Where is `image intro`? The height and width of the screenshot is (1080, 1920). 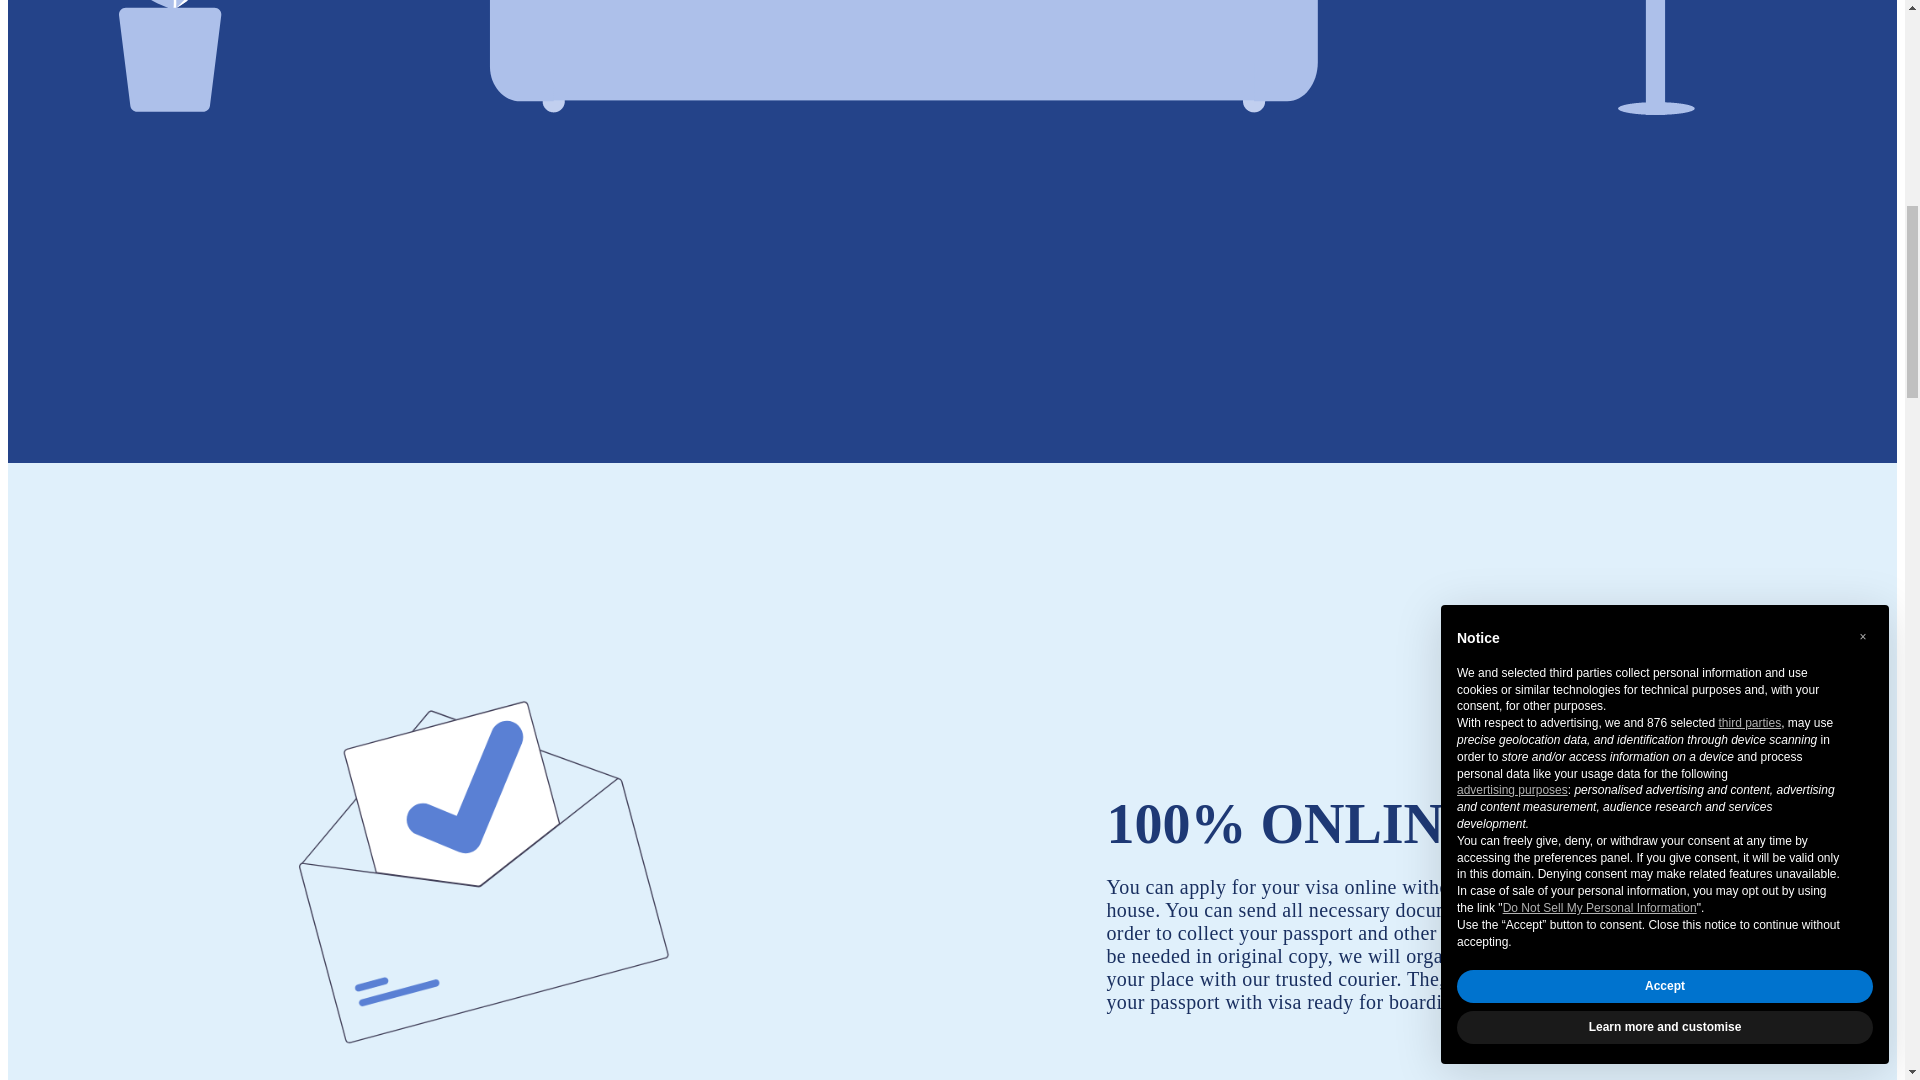 image intro is located at coordinates (471, 856).